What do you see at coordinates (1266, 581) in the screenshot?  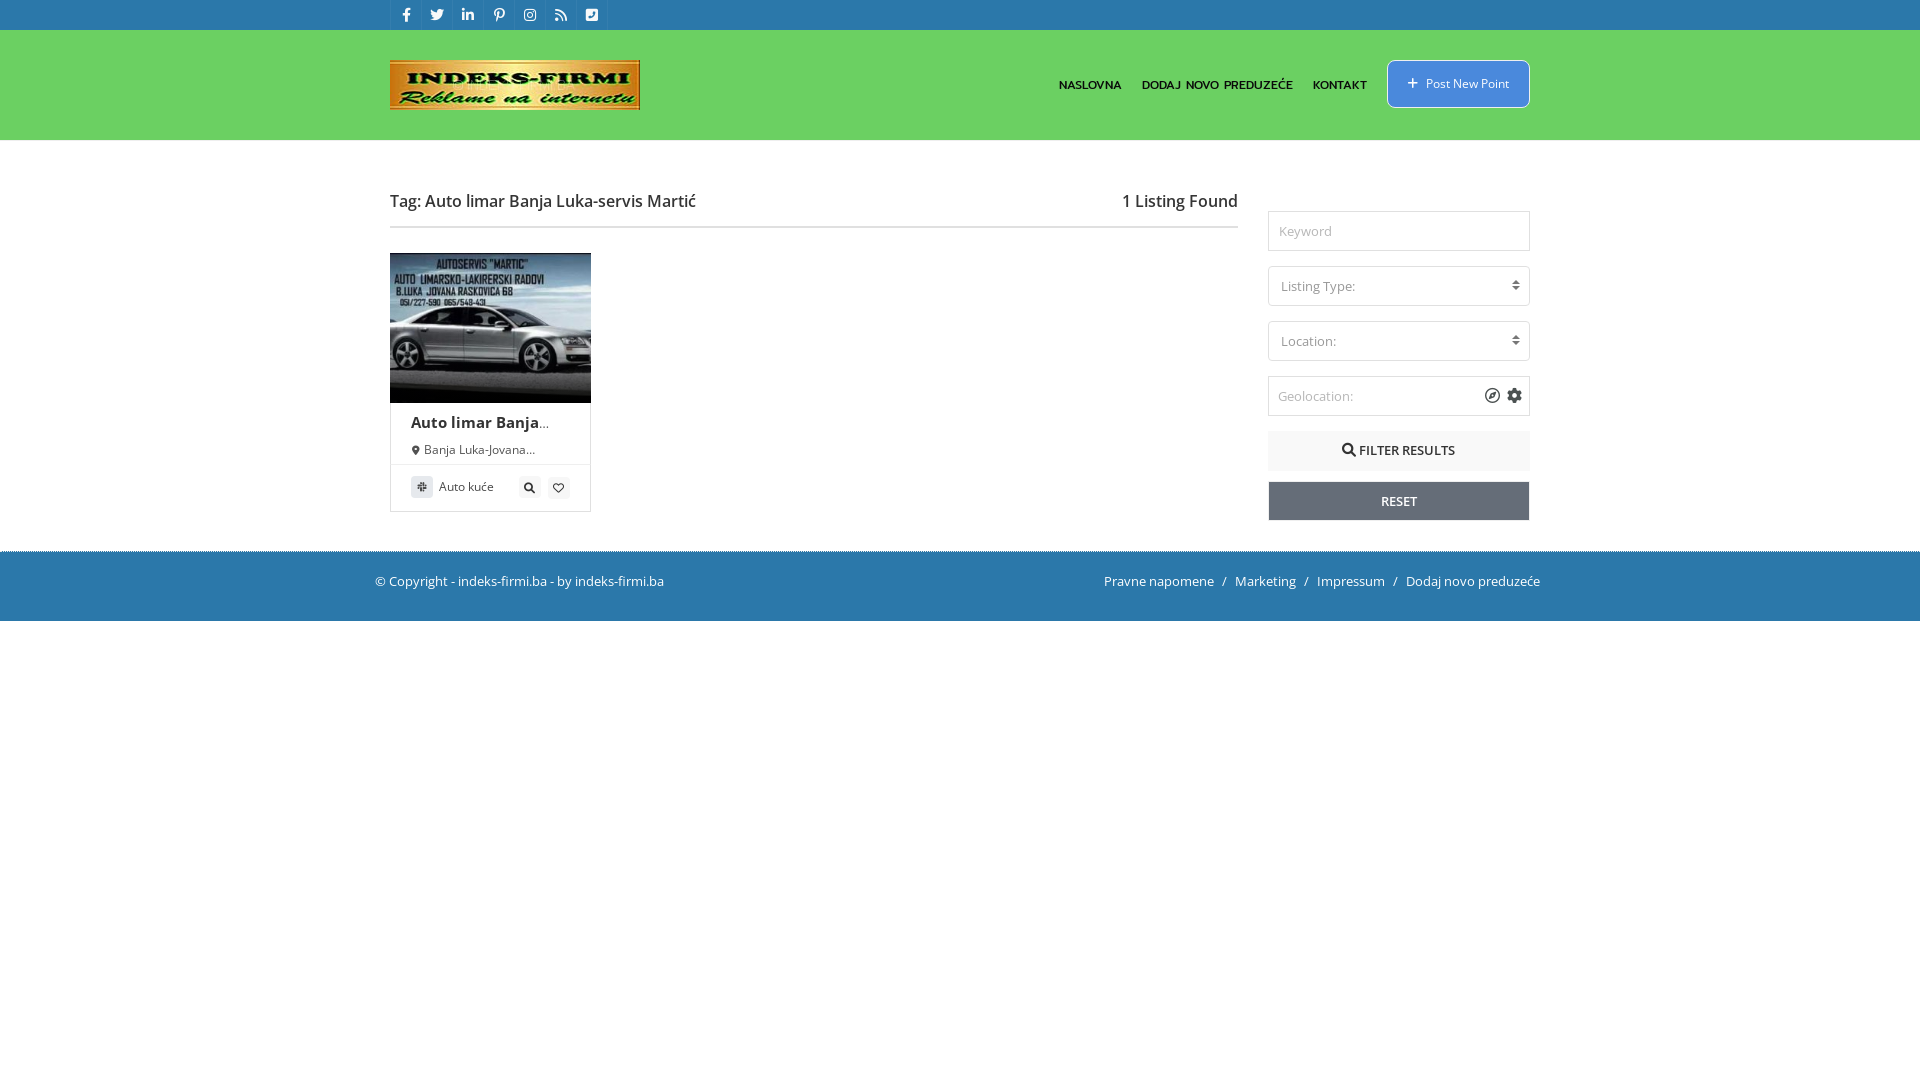 I see `Marketing` at bounding box center [1266, 581].